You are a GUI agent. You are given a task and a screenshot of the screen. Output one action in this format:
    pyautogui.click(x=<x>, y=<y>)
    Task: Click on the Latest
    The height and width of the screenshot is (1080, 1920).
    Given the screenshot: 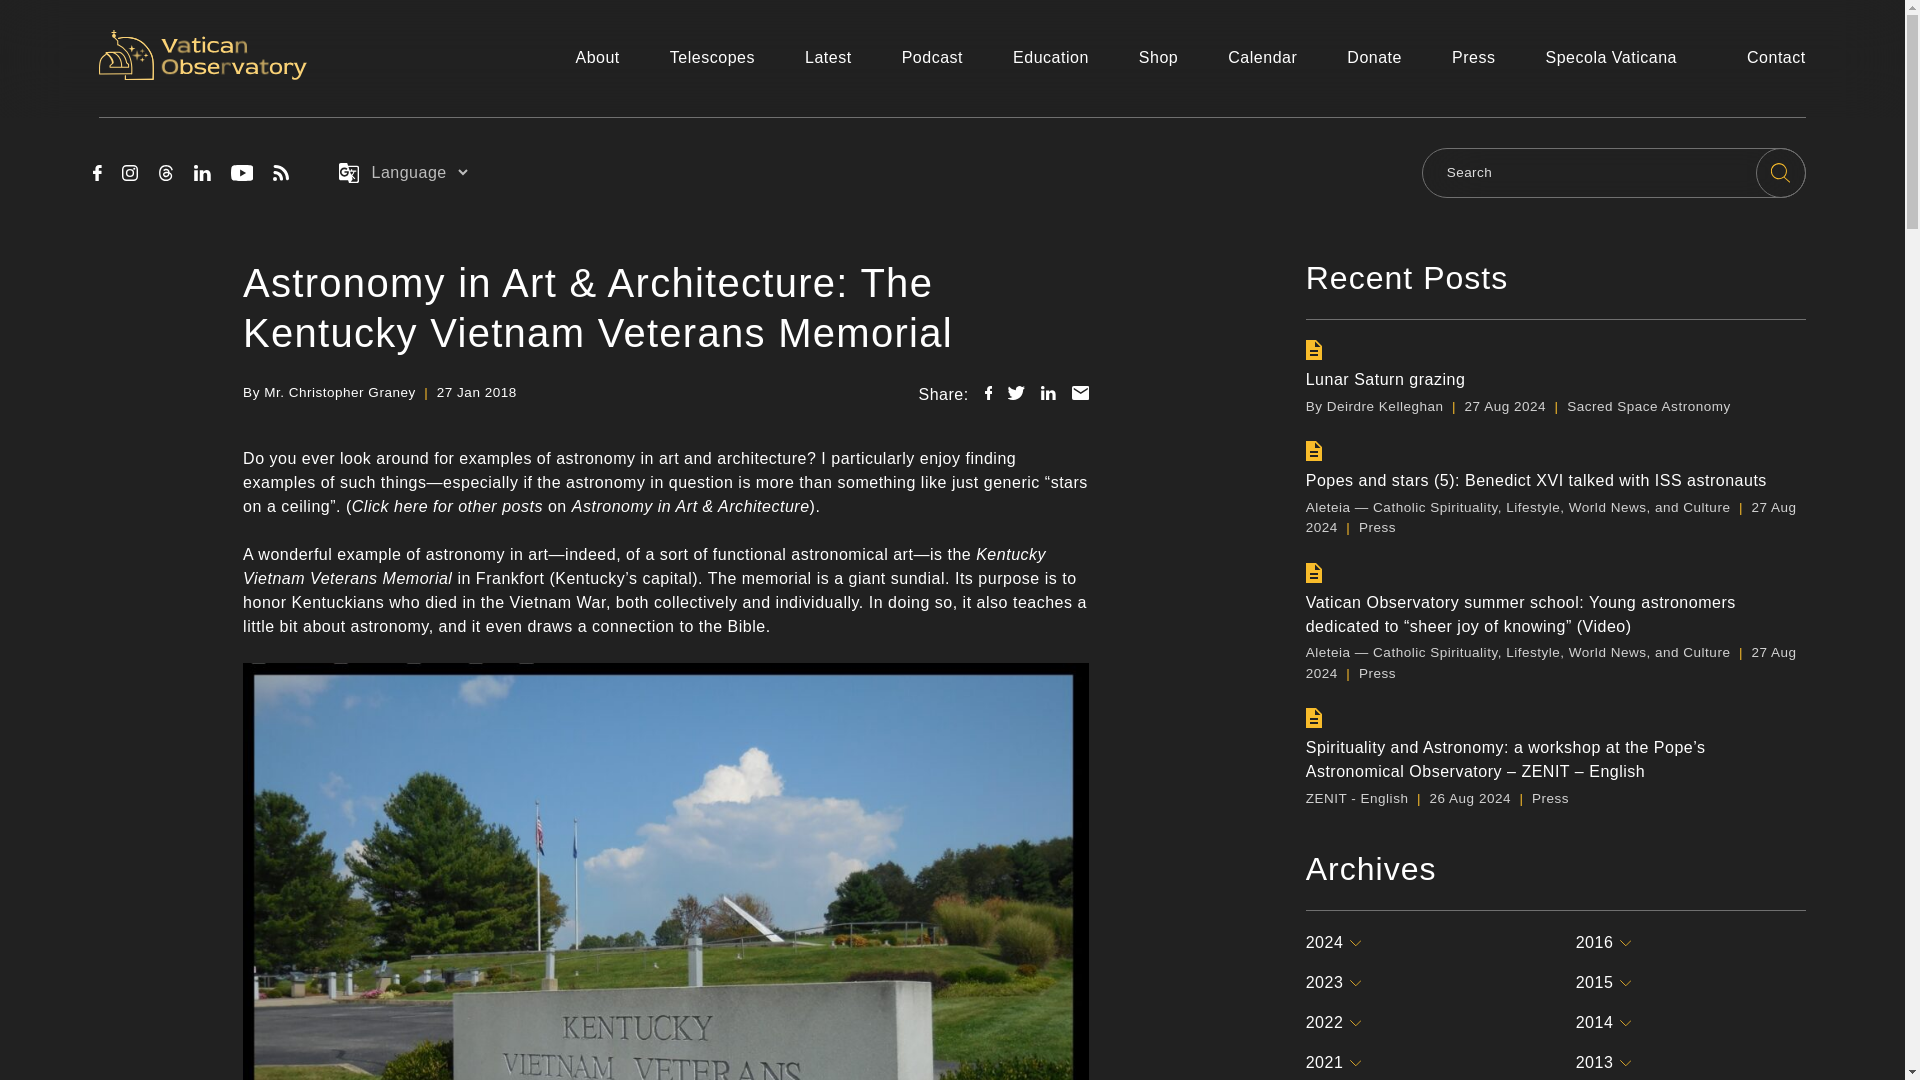 What is the action you would take?
    pyautogui.click(x=828, y=58)
    